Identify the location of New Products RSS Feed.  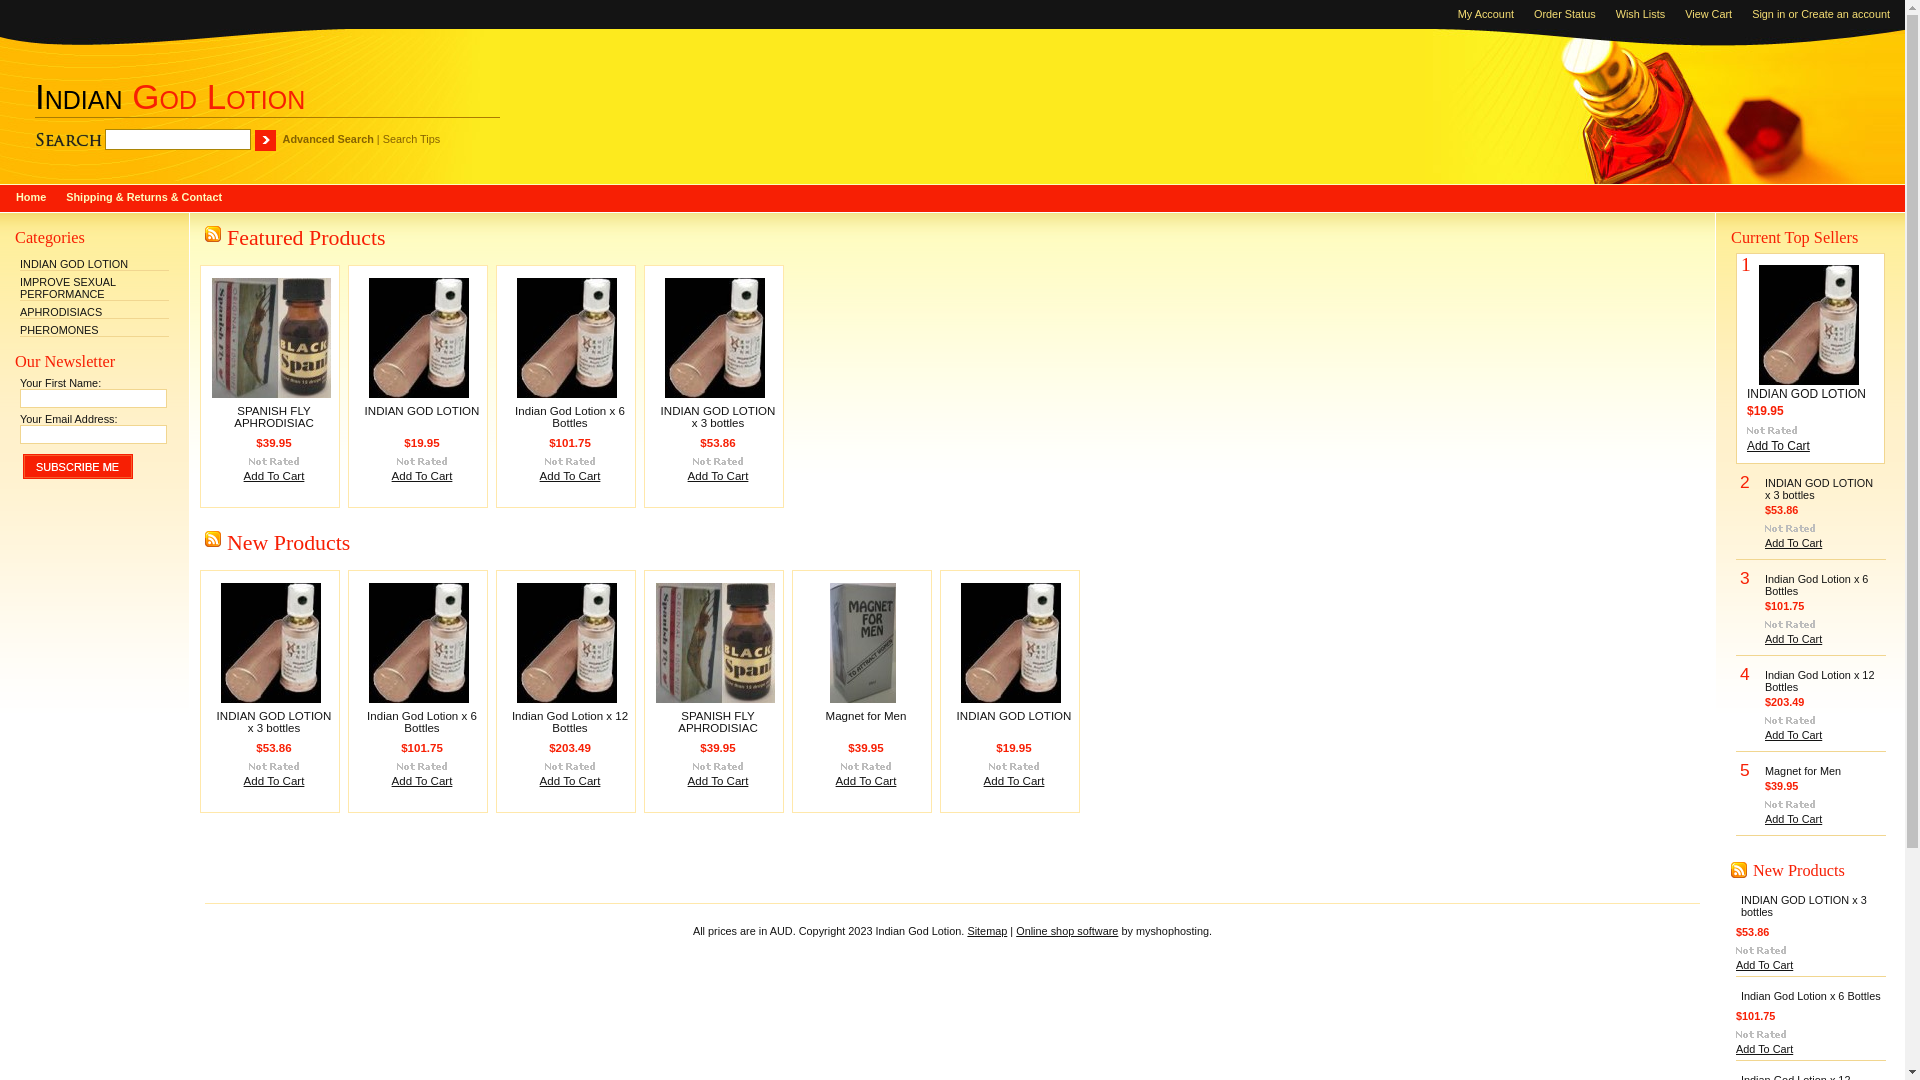
(1739, 870).